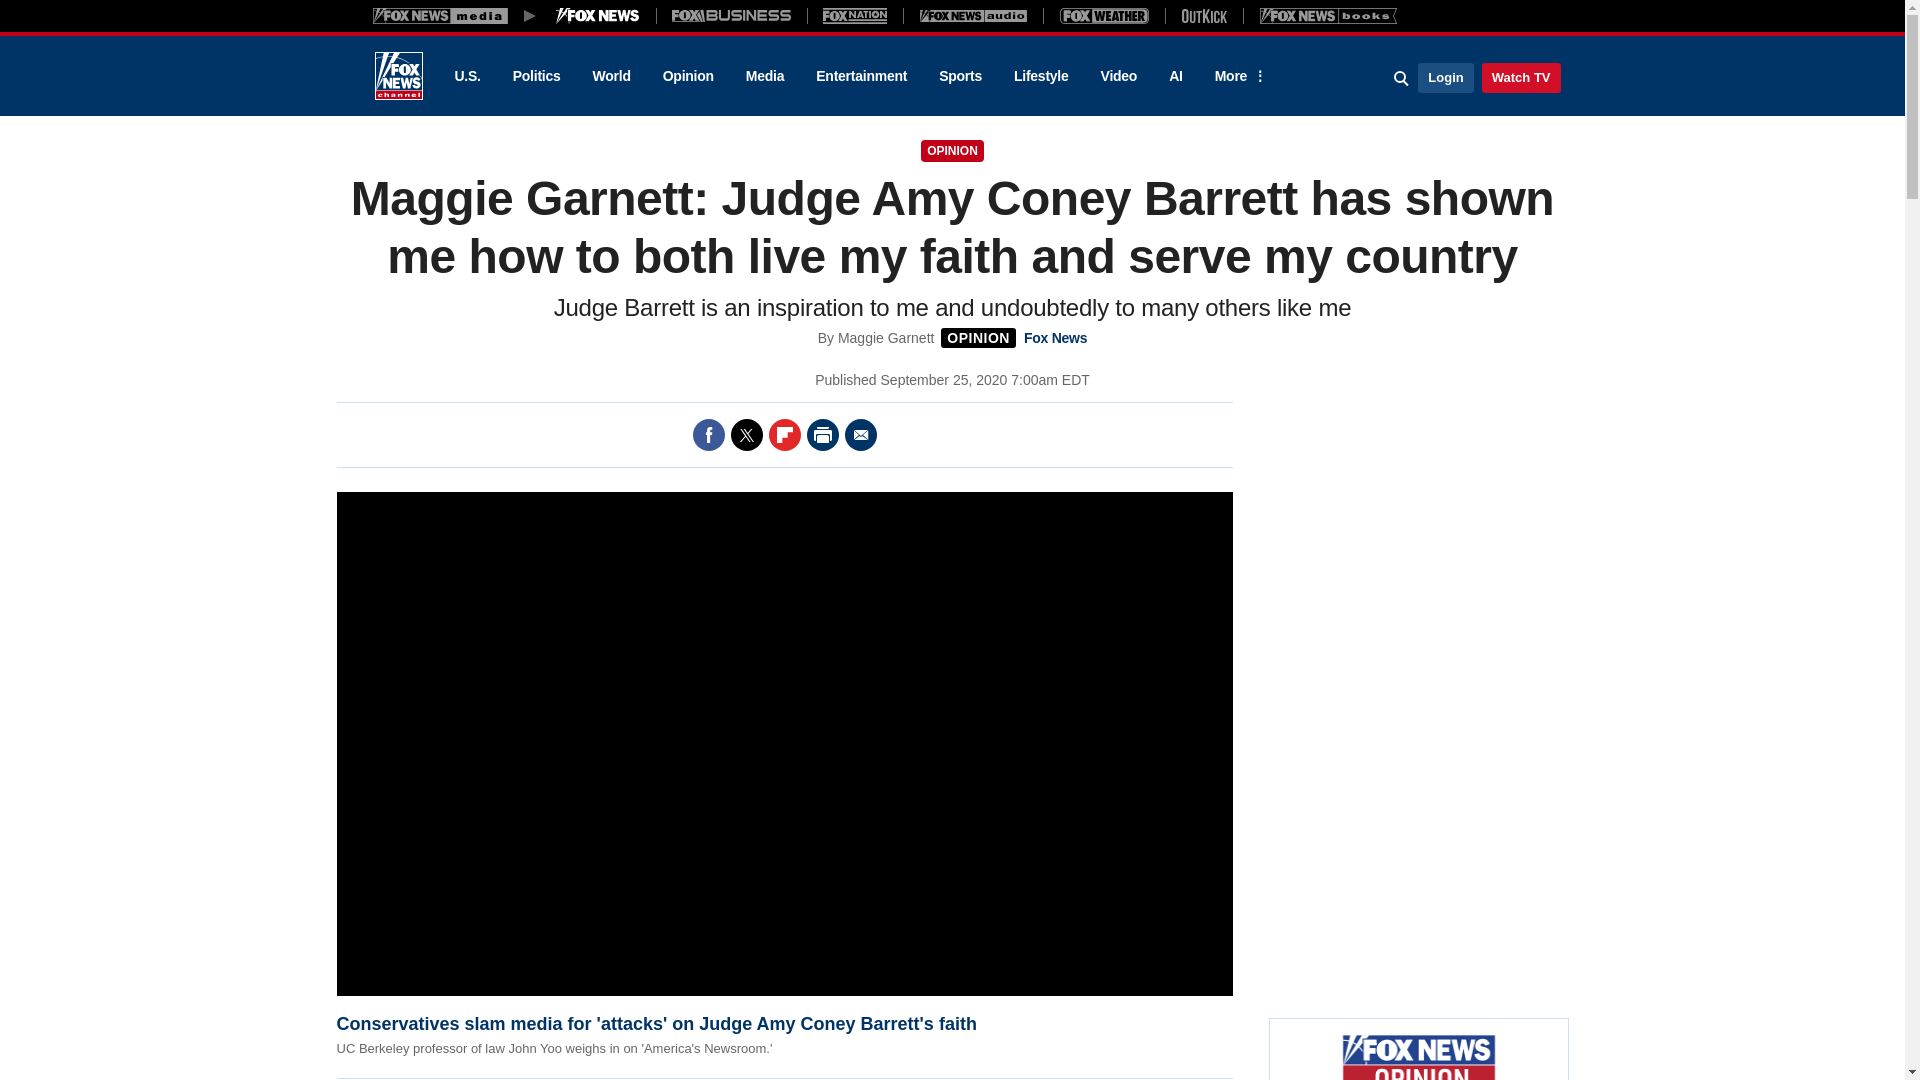 The image size is (1920, 1080). What do you see at coordinates (537, 76) in the screenshot?
I see `Politics` at bounding box center [537, 76].